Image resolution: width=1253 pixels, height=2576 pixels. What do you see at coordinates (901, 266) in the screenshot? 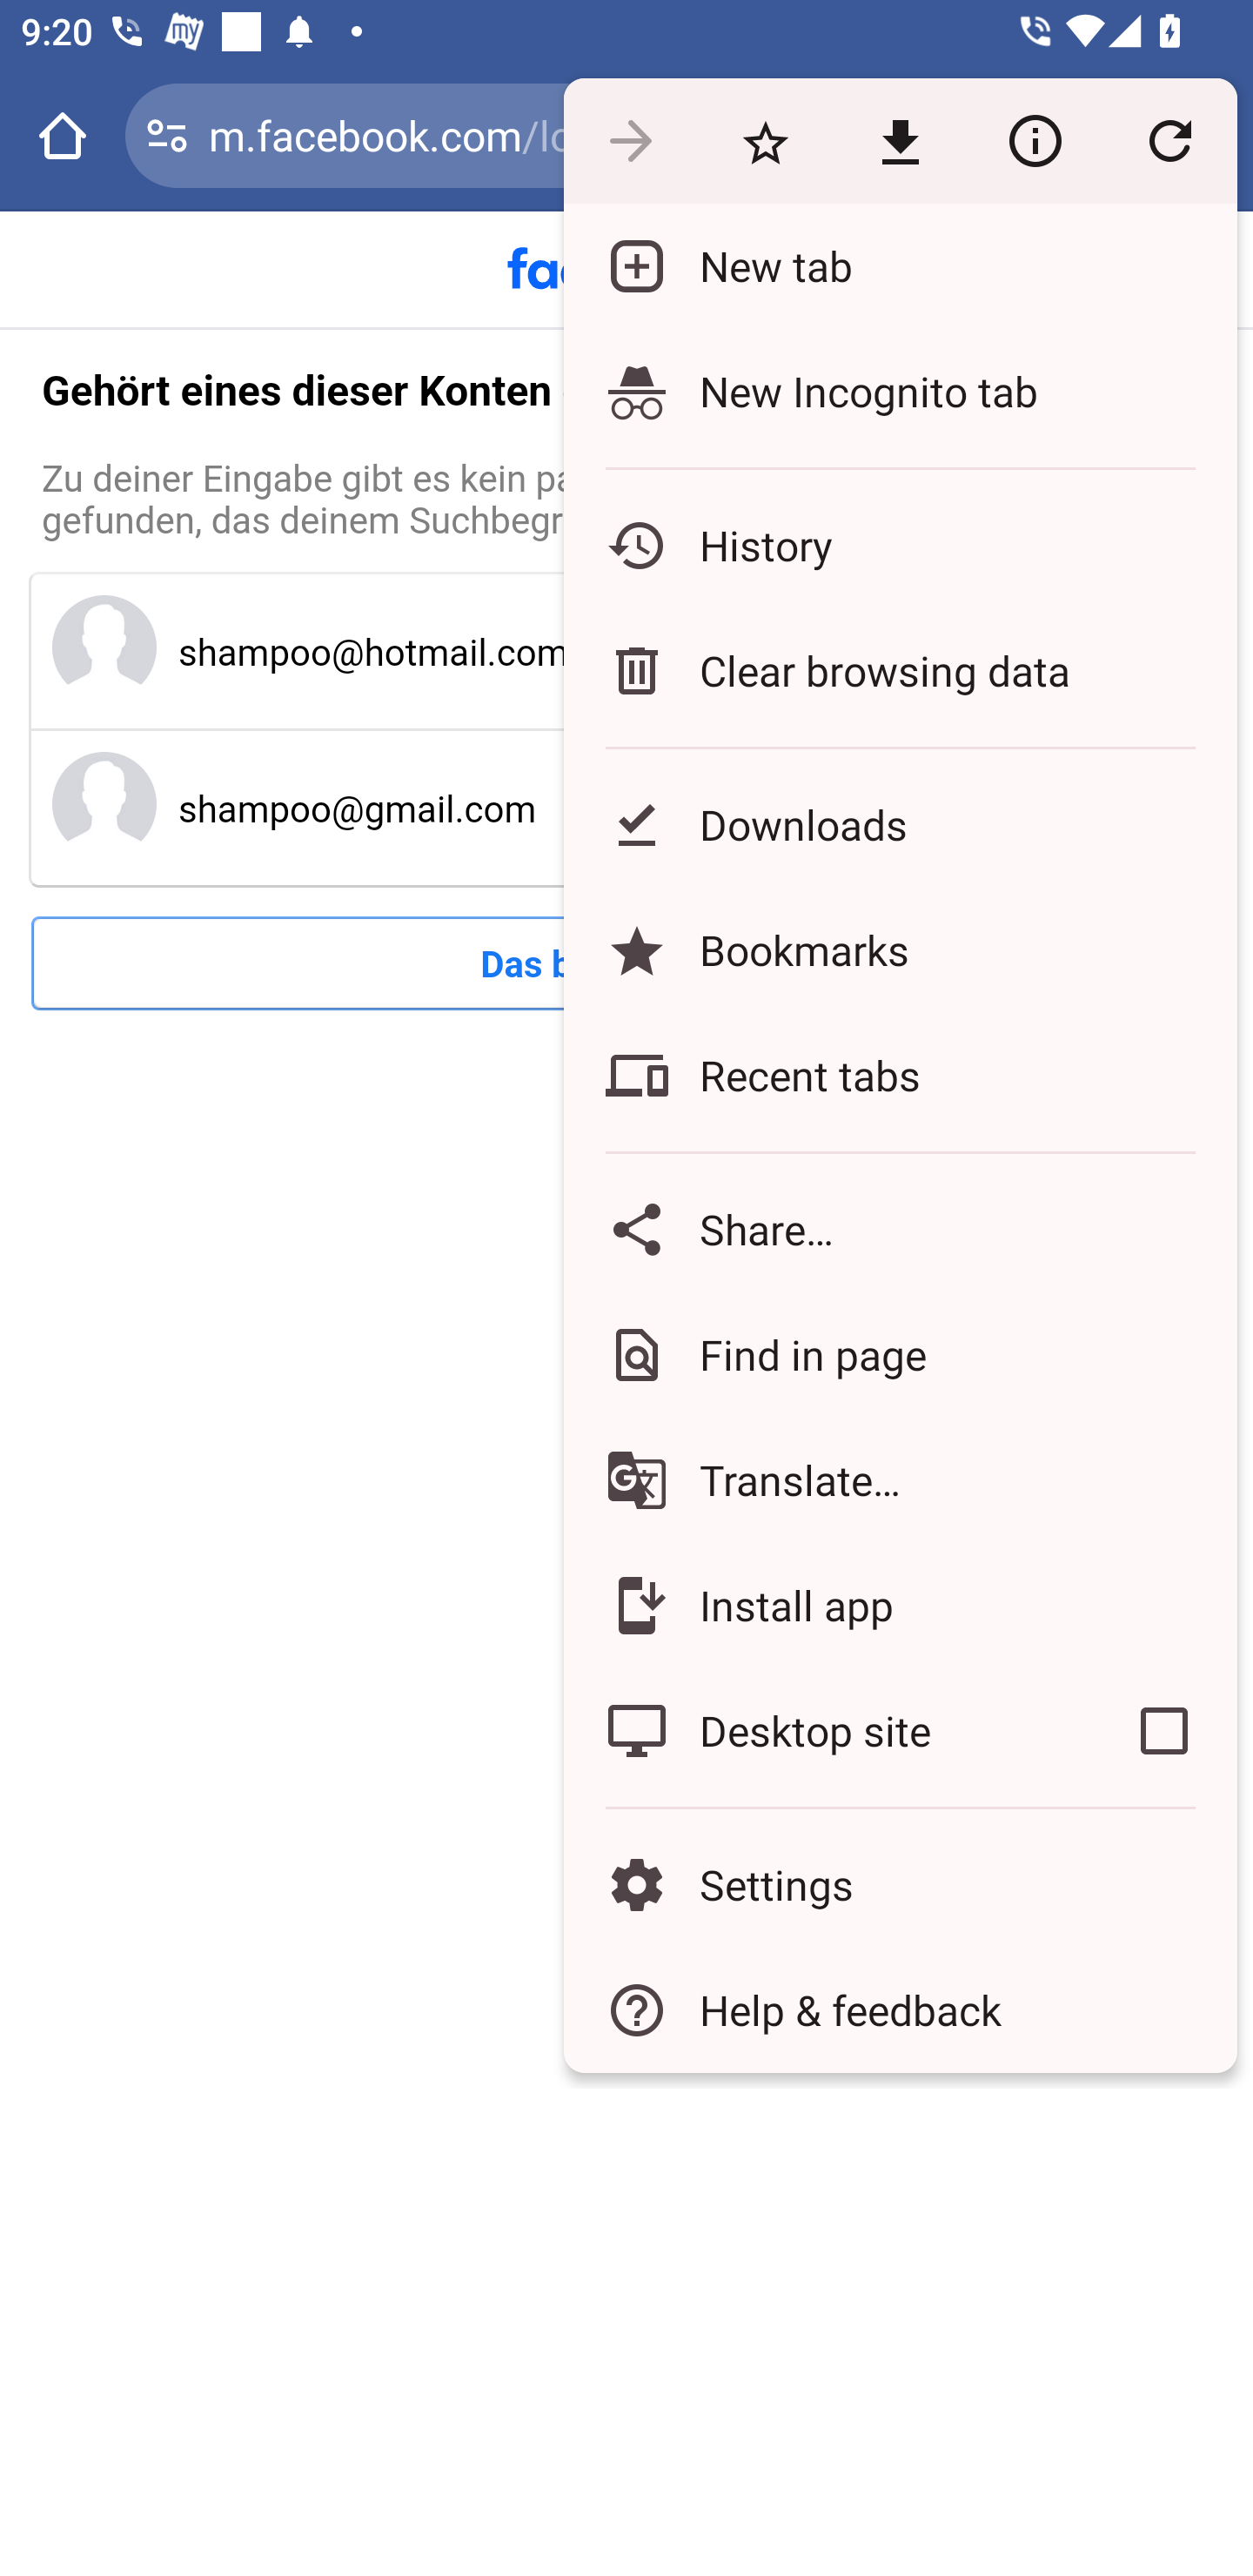
I see `New tab` at bounding box center [901, 266].